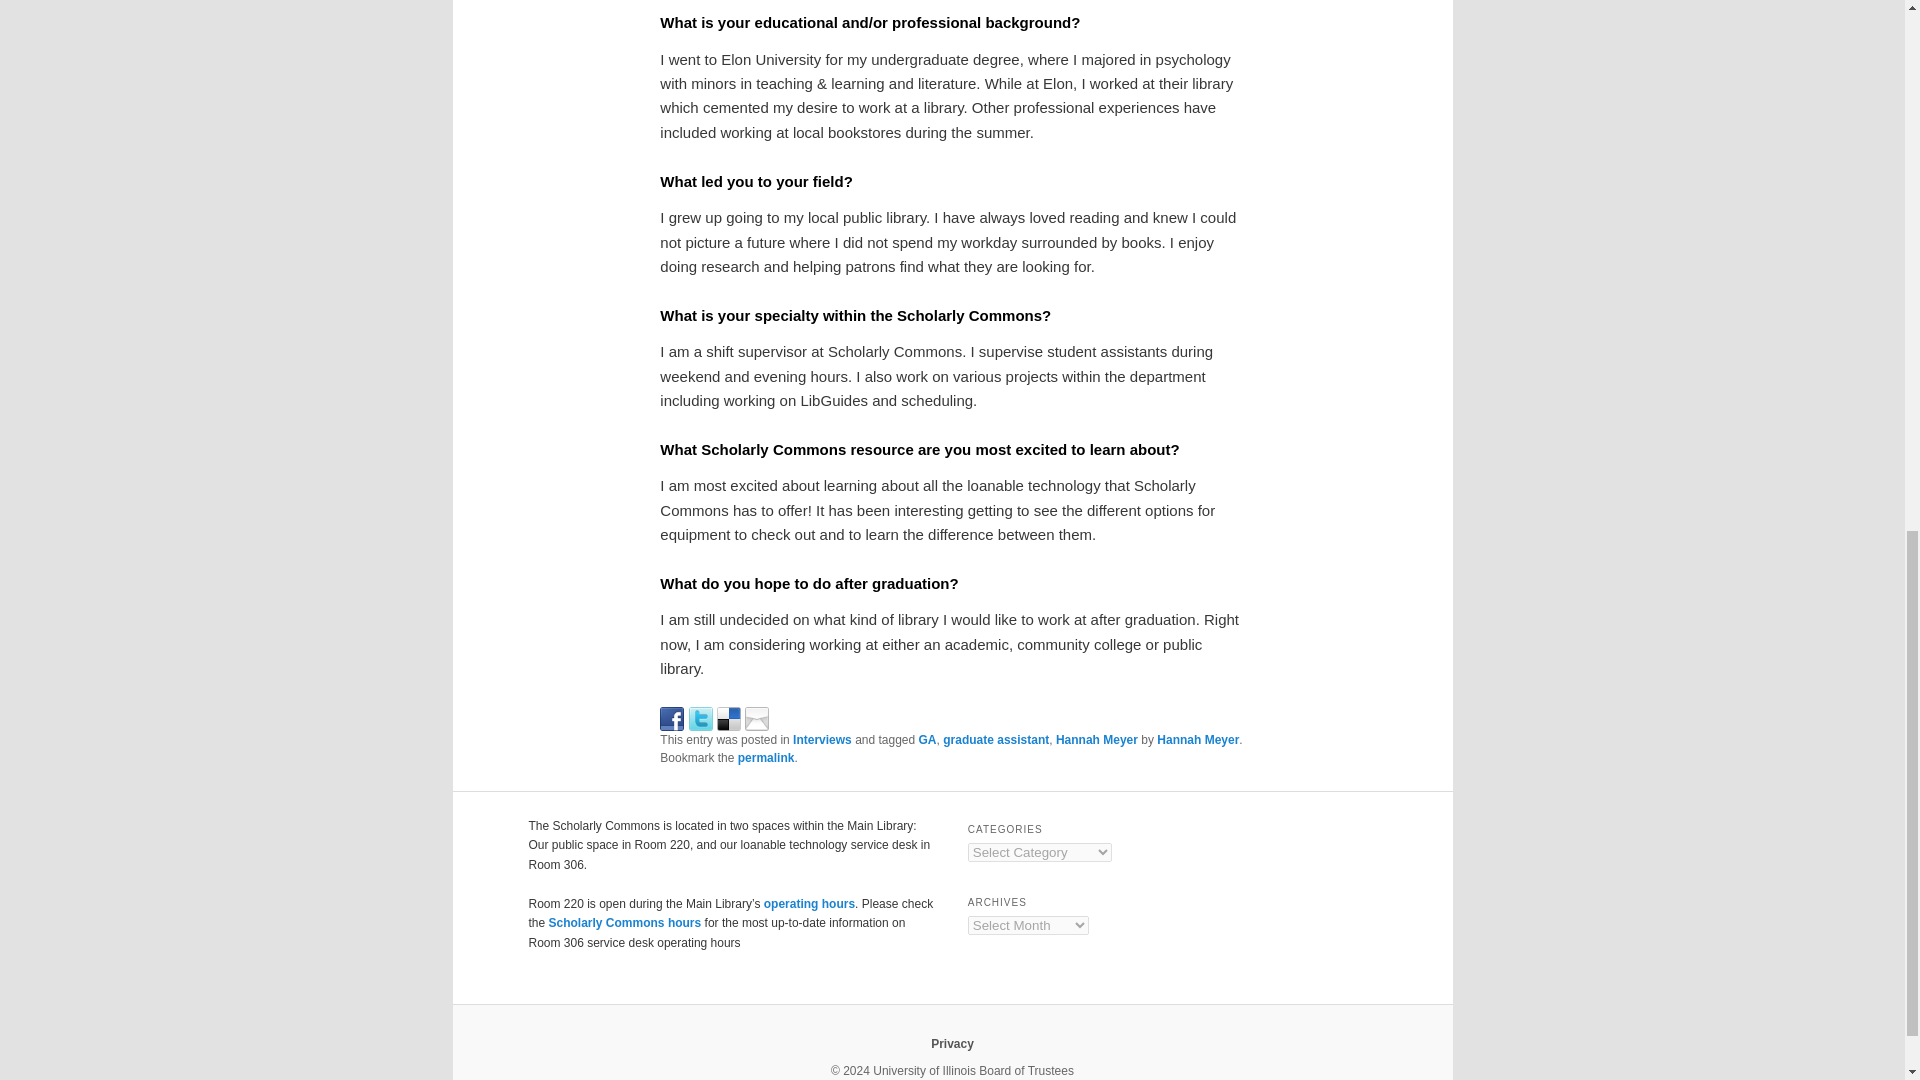 The width and height of the screenshot is (1920, 1080). I want to click on Twitter, so click(700, 716).